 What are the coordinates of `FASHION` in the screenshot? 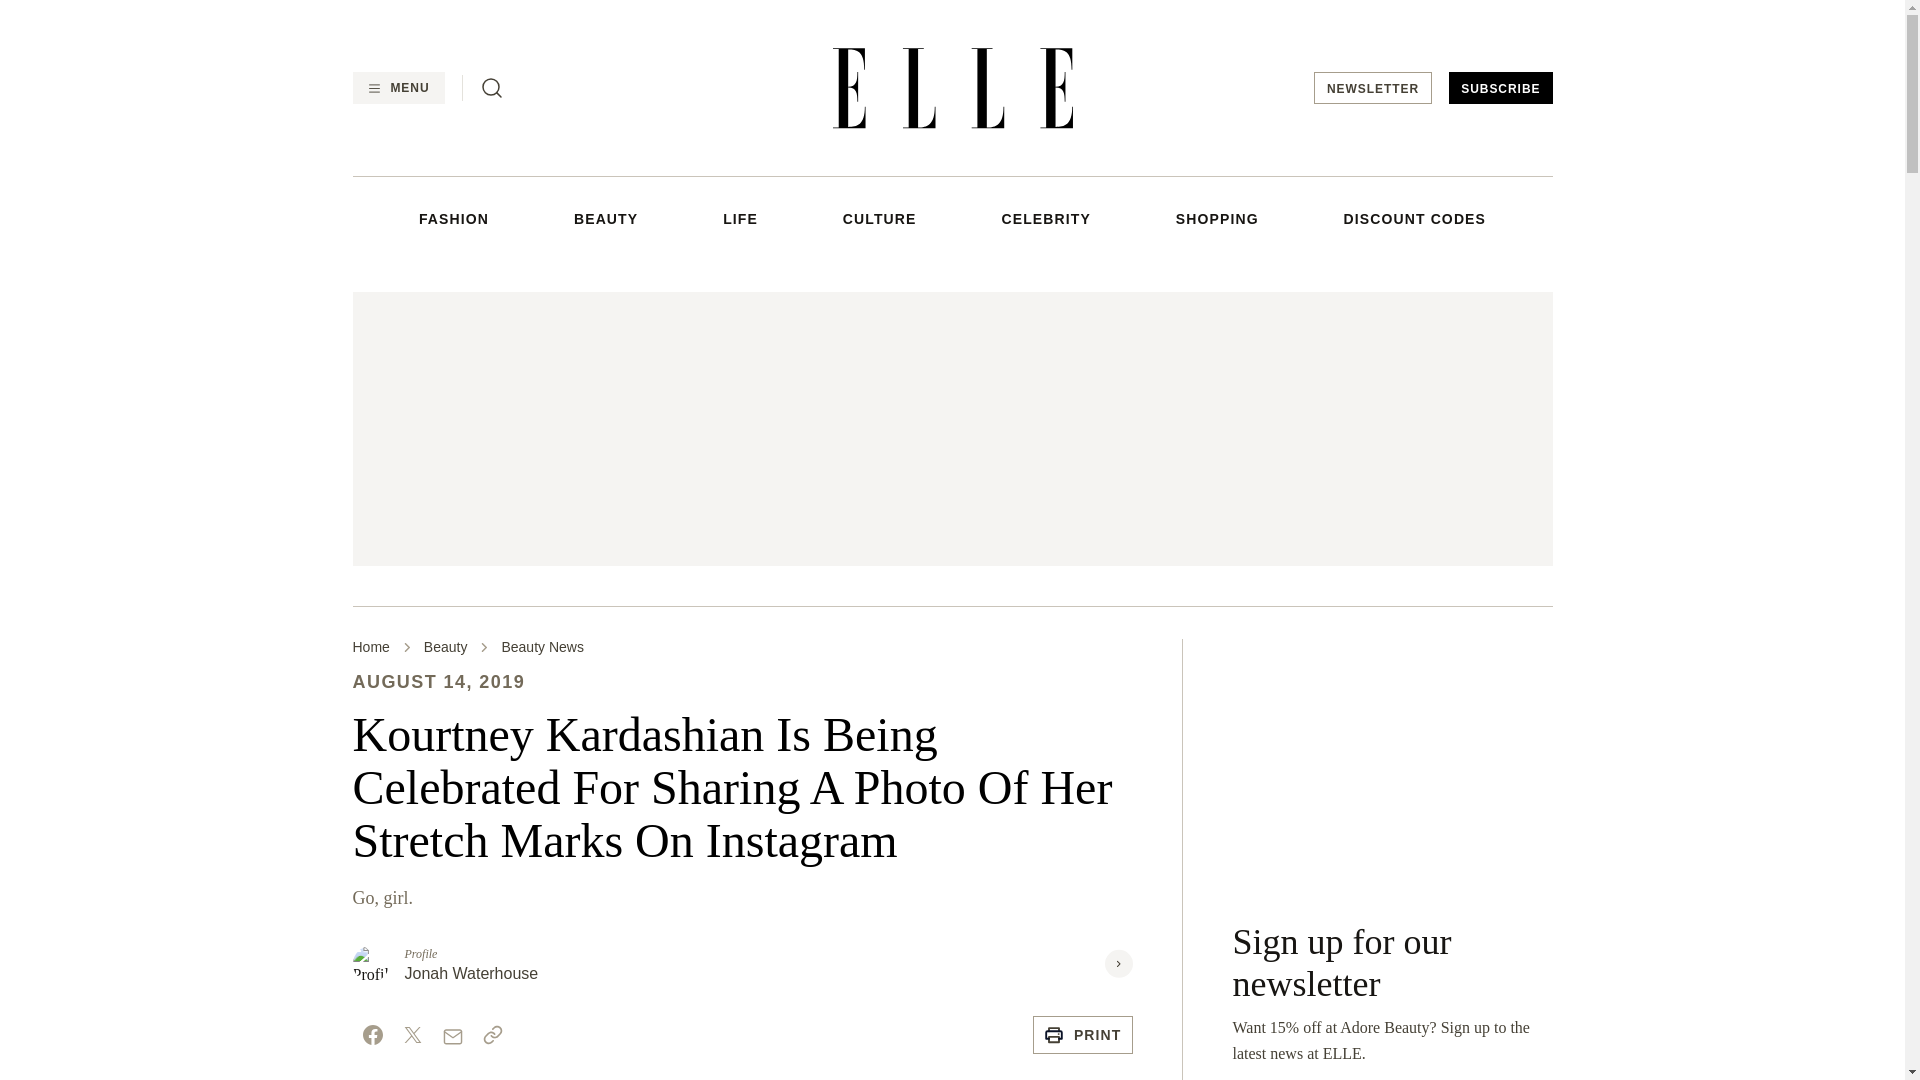 It's located at (454, 218).